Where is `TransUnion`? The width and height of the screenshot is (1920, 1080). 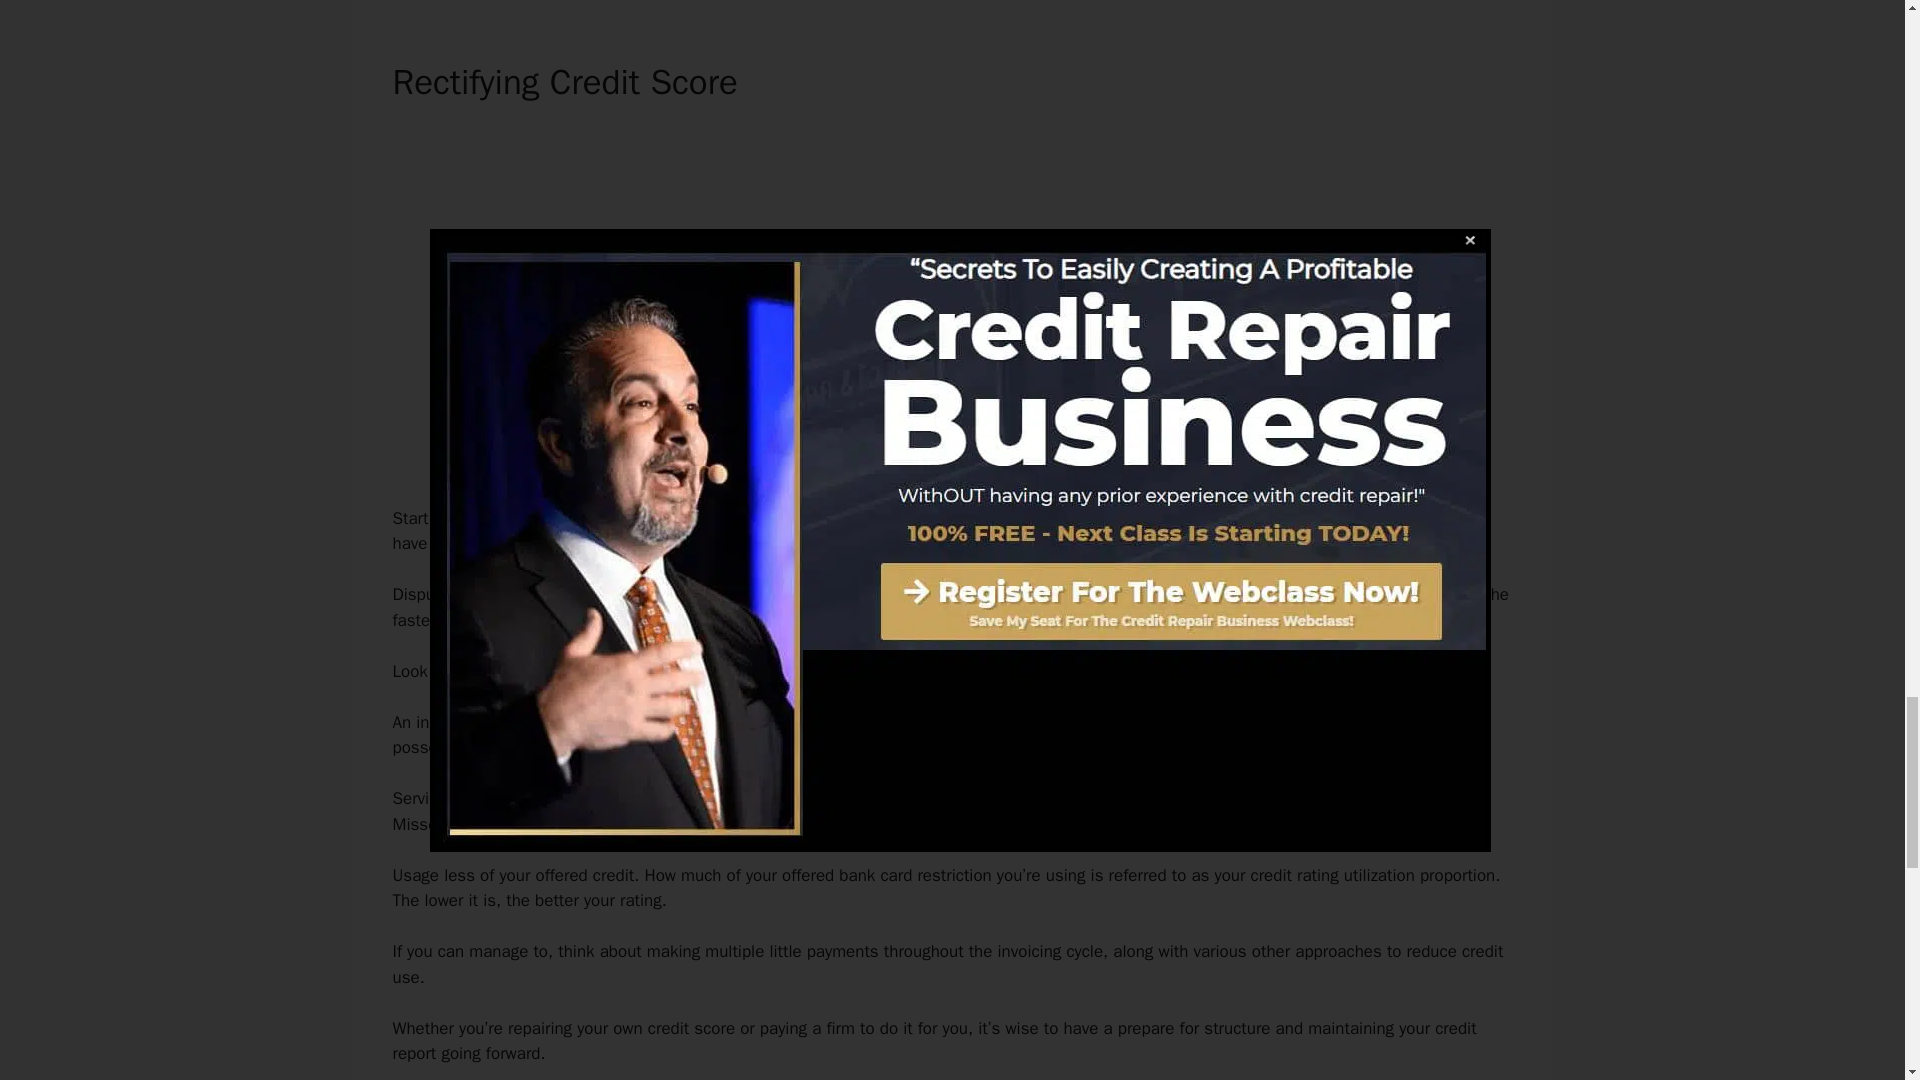 TransUnion is located at coordinates (1401, 518).